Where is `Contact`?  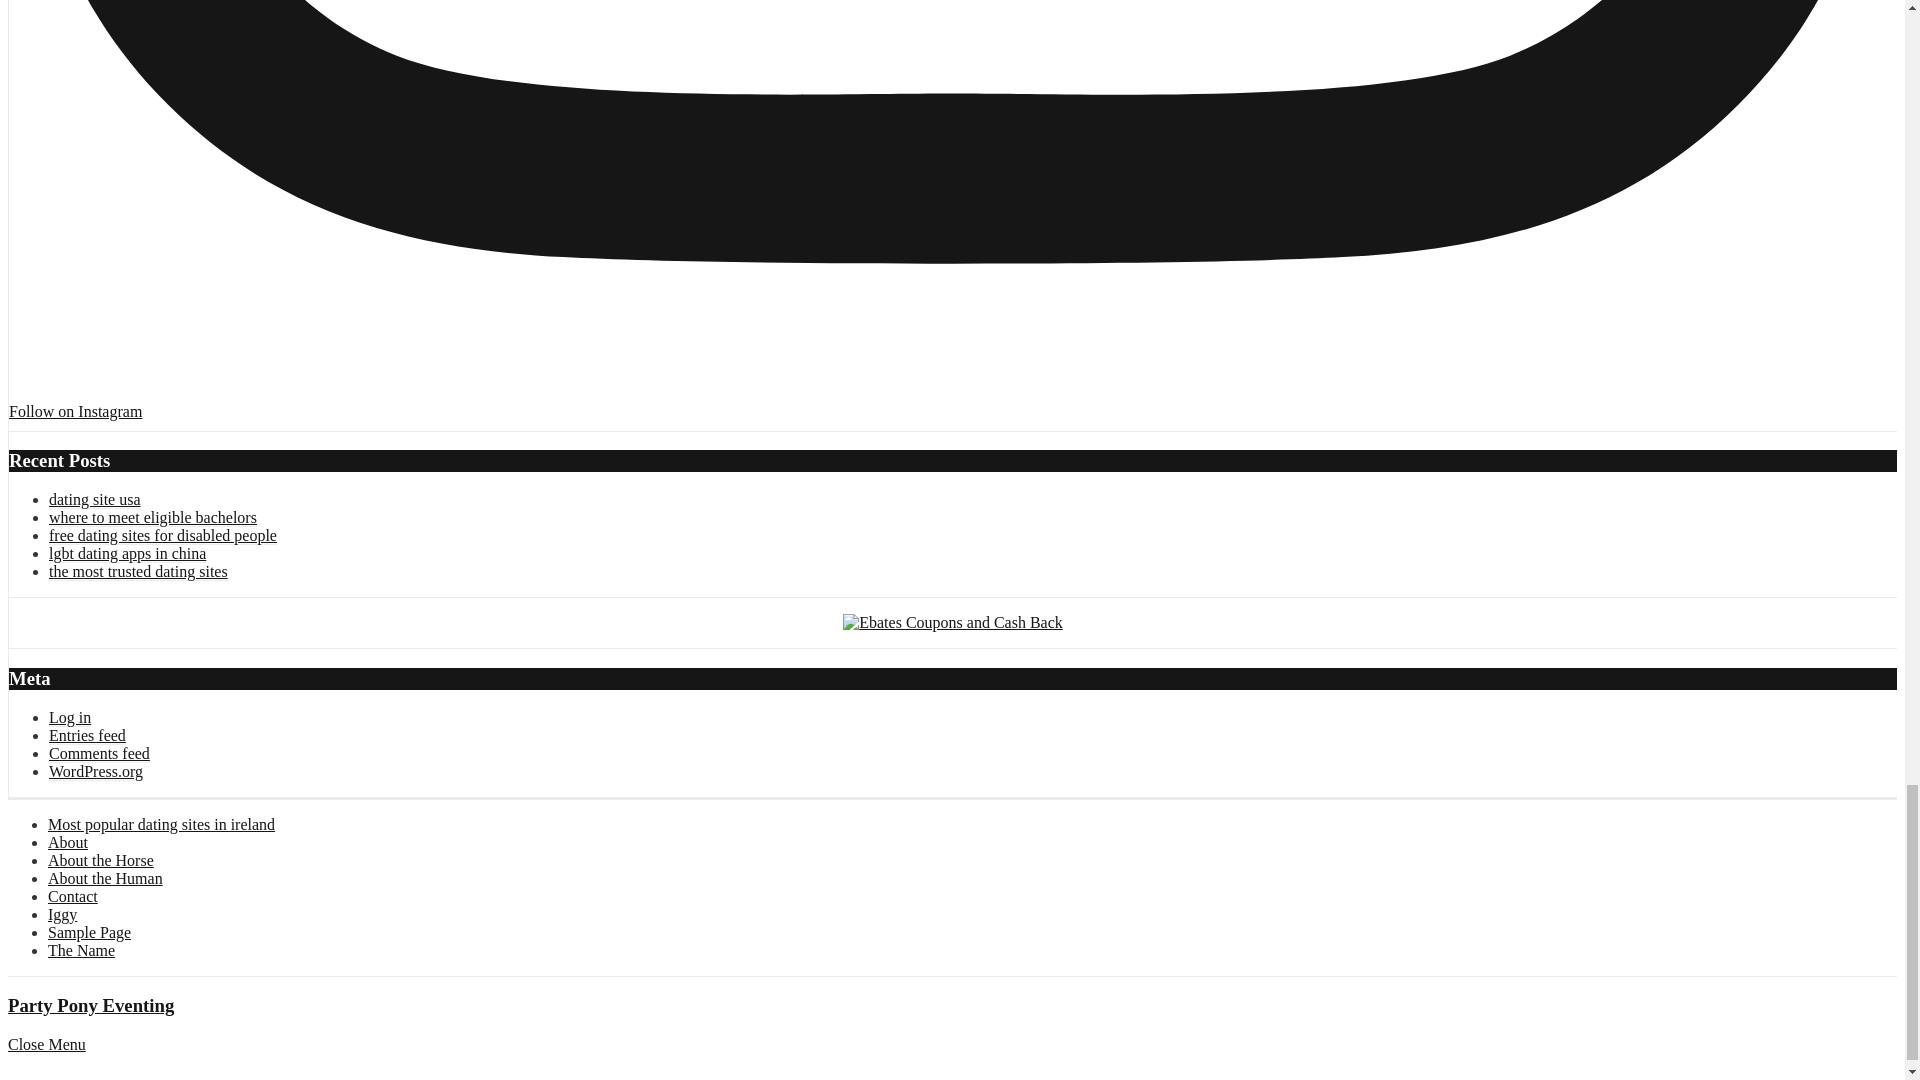 Contact is located at coordinates (72, 896).